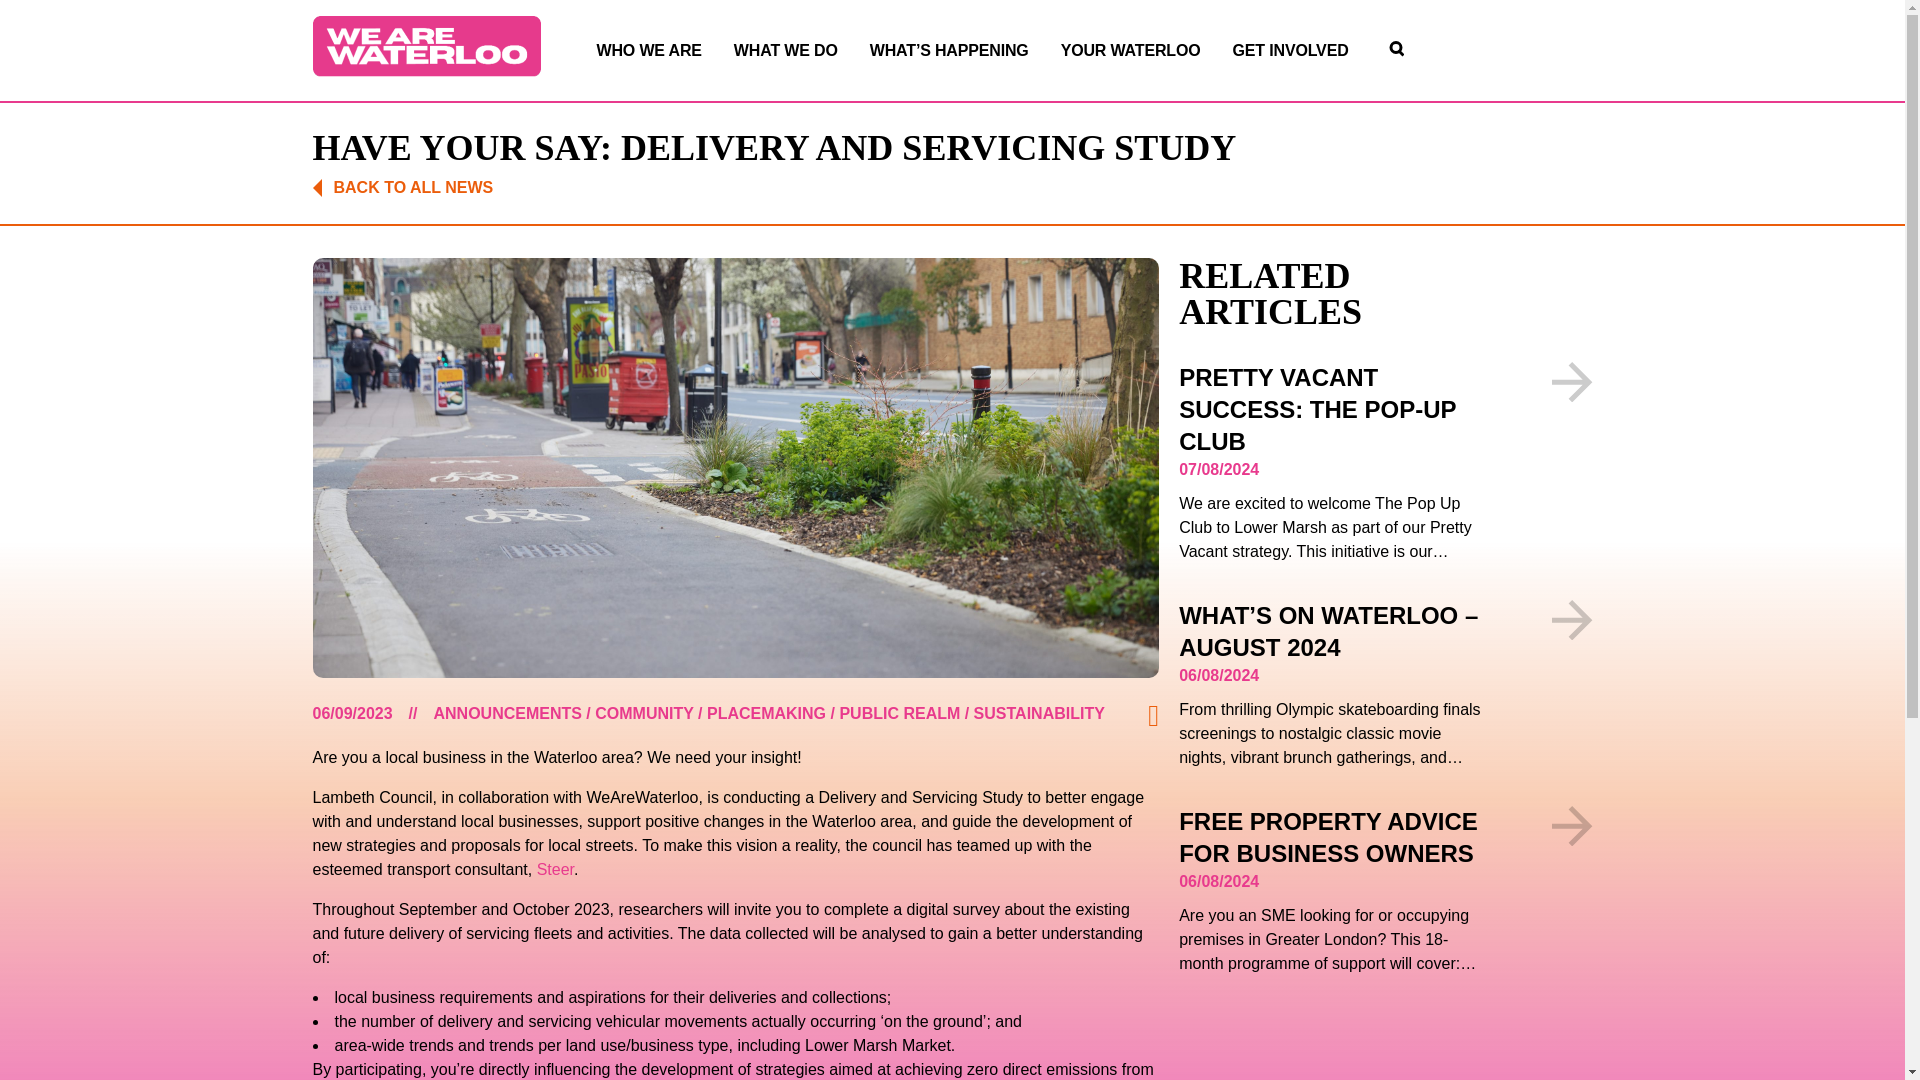  I want to click on BACK TO ALL NEWS, so click(402, 188).